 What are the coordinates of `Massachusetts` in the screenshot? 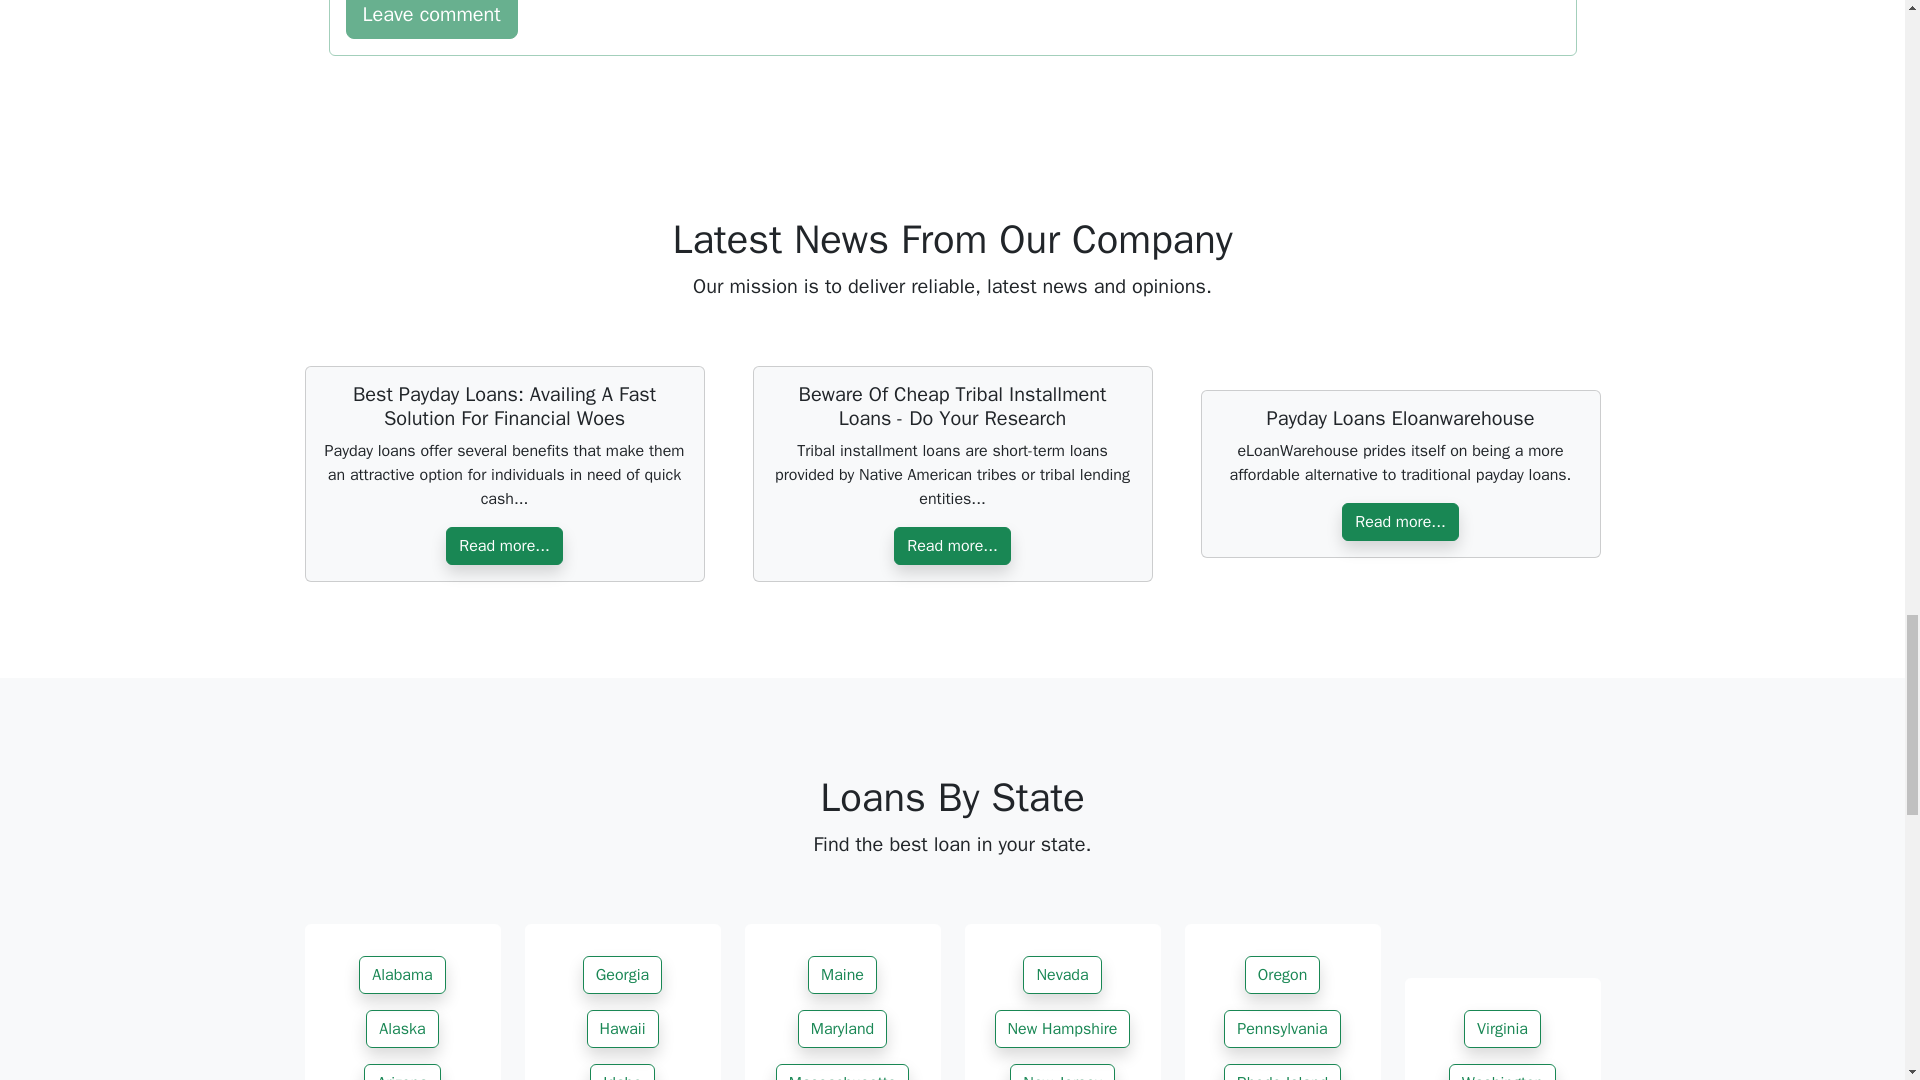 It's located at (842, 1072).